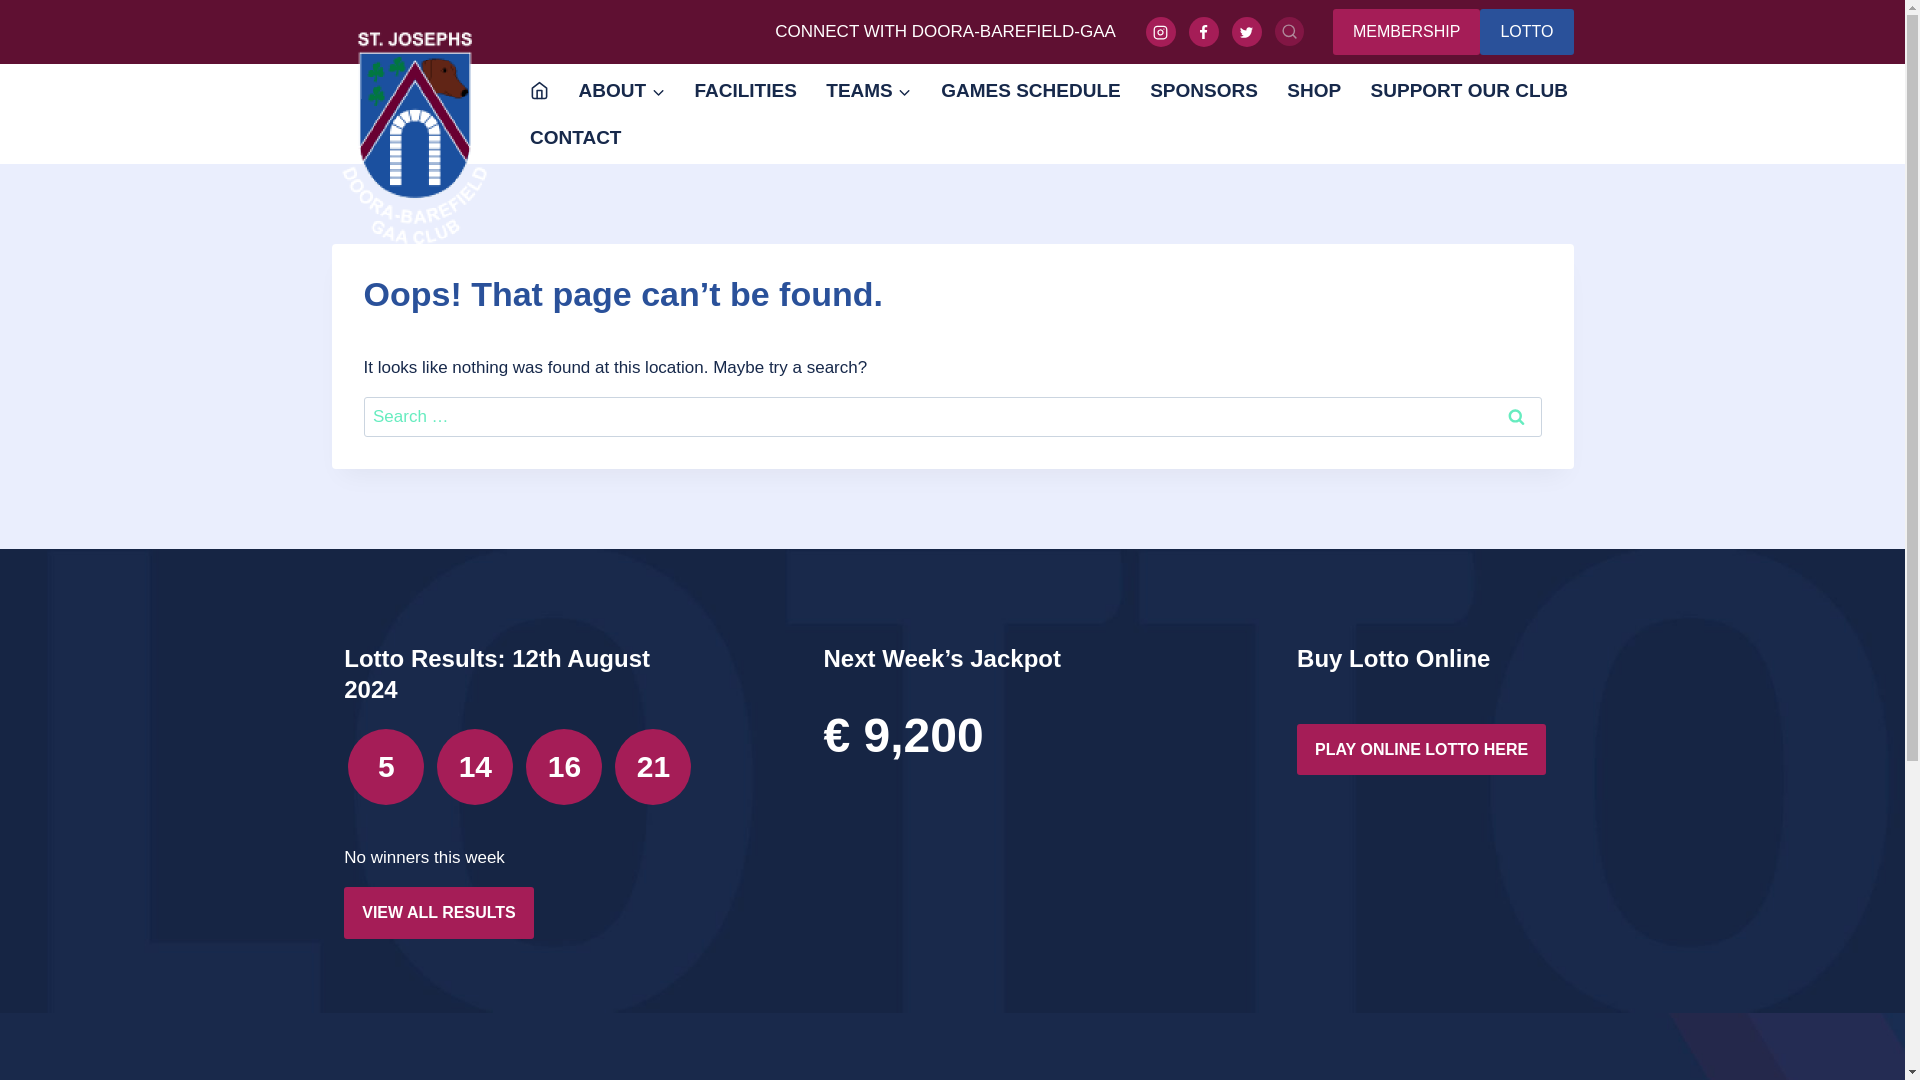  Describe the element at coordinates (574, 138) in the screenshot. I see `CONTACT` at that location.